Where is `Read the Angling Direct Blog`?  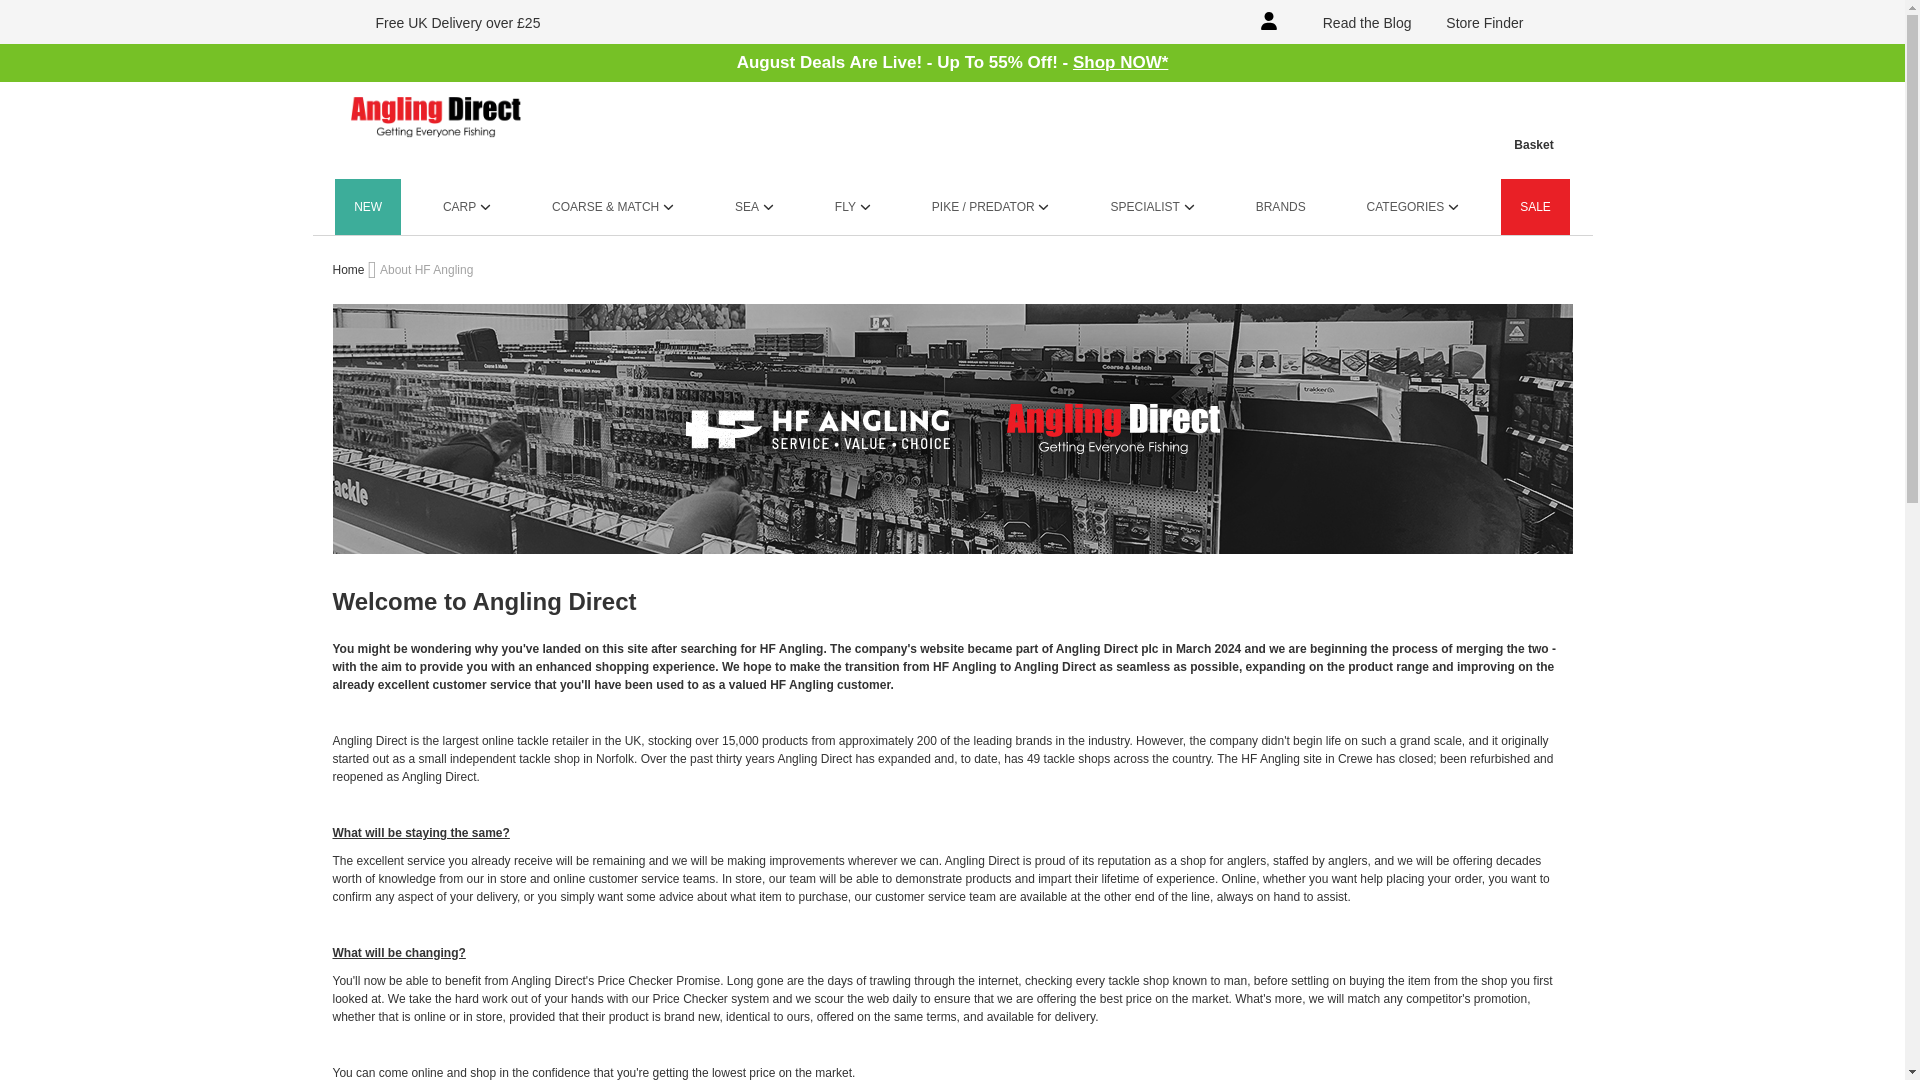 Read the Angling Direct Blog is located at coordinates (1354, 22).